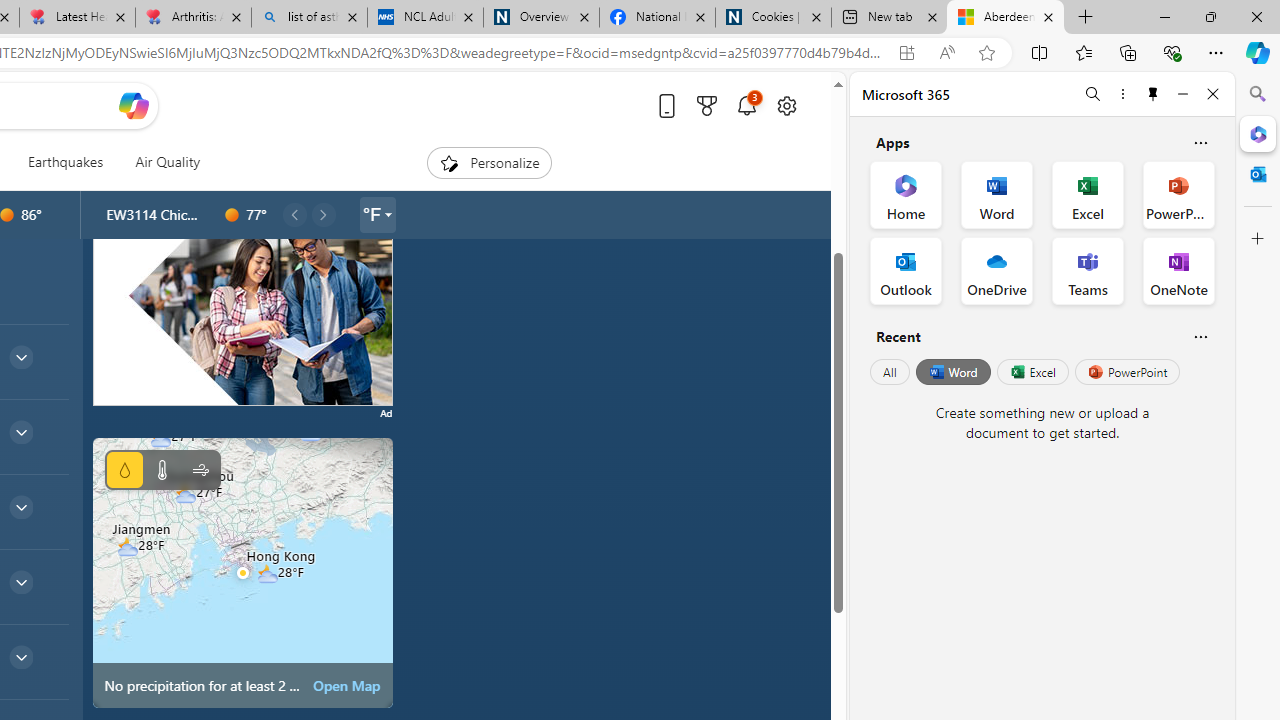  Describe the element at coordinates (64, 162) in the screenshot. I see `Earthquakes` at that location.